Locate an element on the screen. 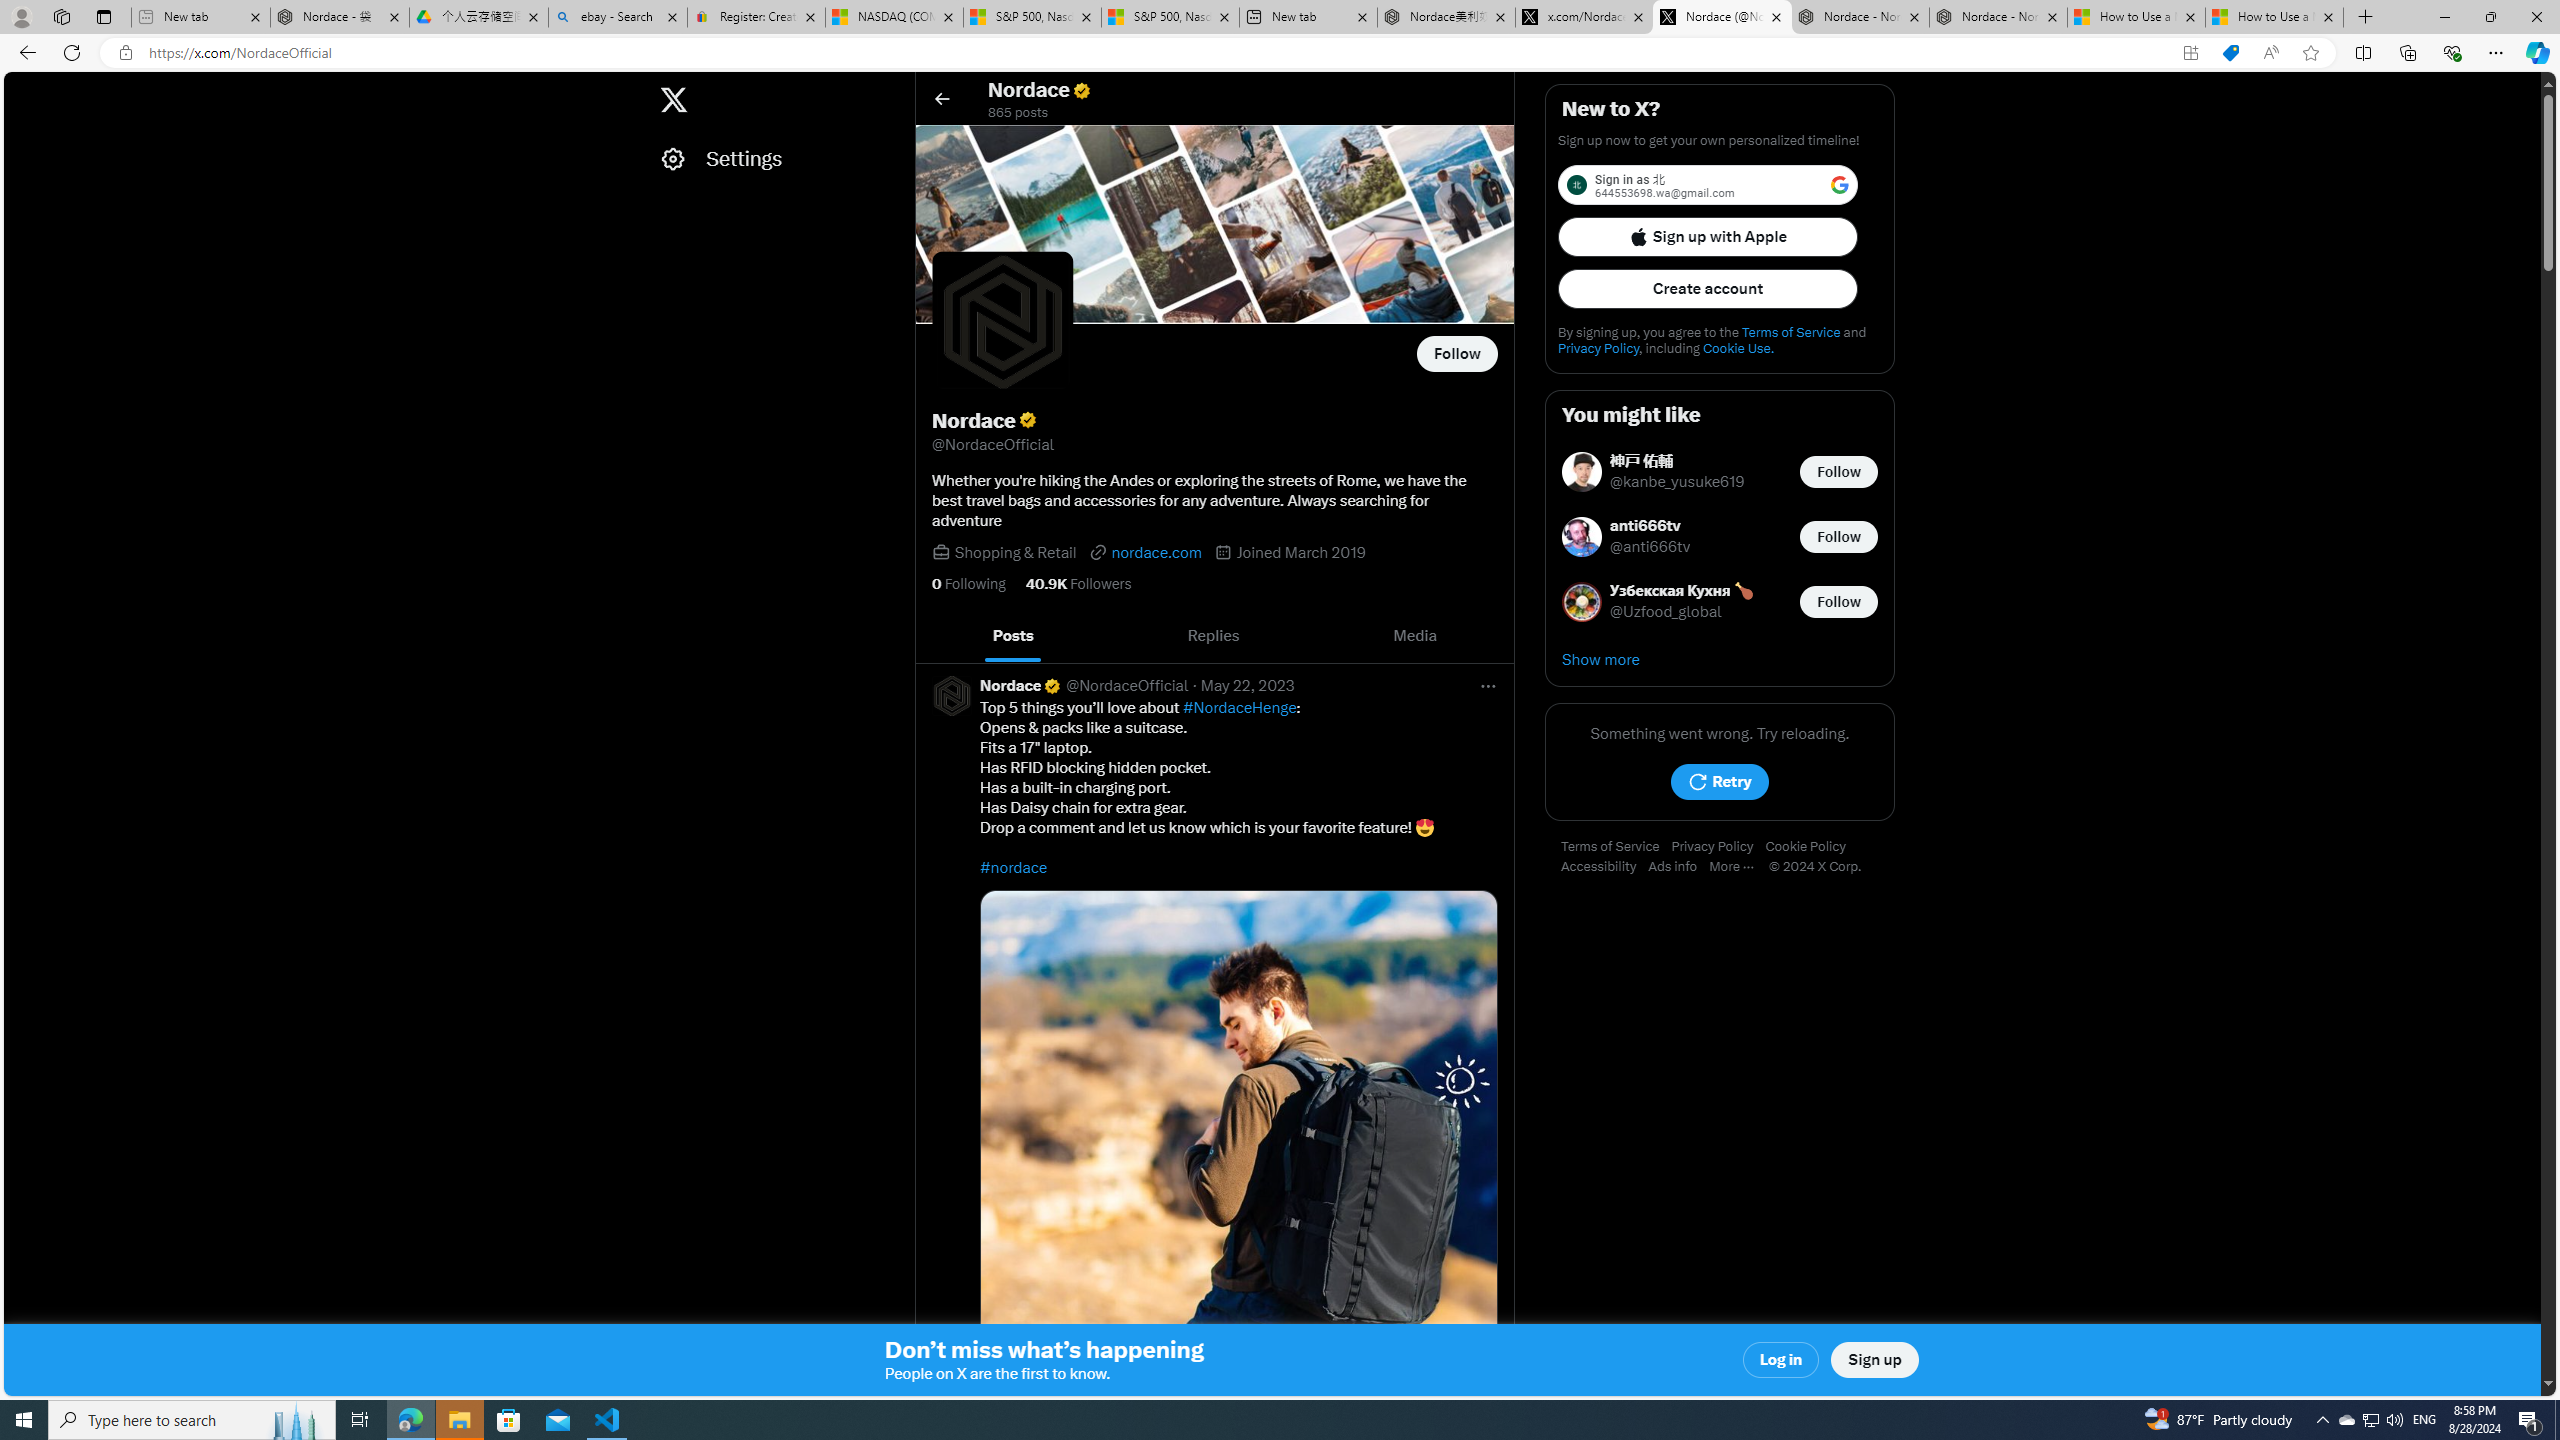  Skip to trending is located at coordinates (22, 90).